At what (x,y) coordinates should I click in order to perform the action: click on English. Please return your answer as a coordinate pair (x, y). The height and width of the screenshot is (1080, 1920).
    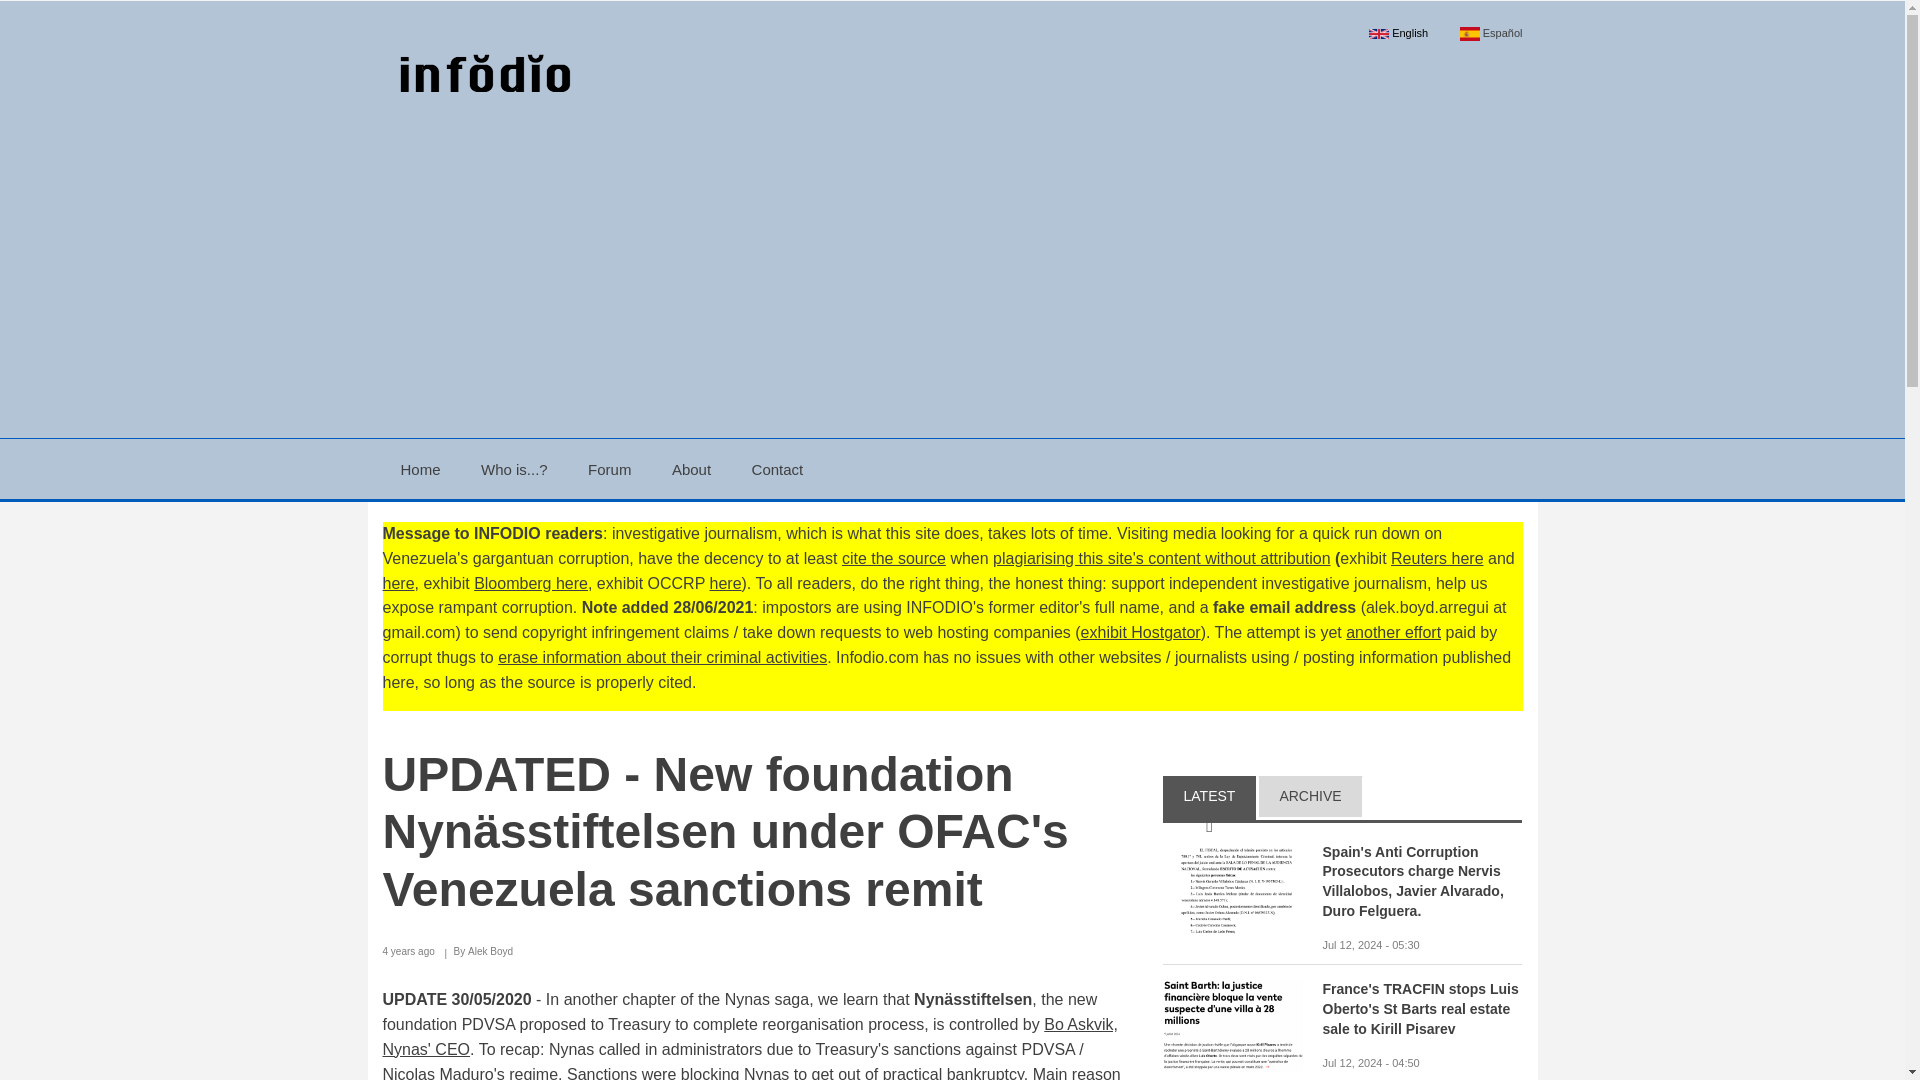
    Looking at the image, I should click on (1399, 33).